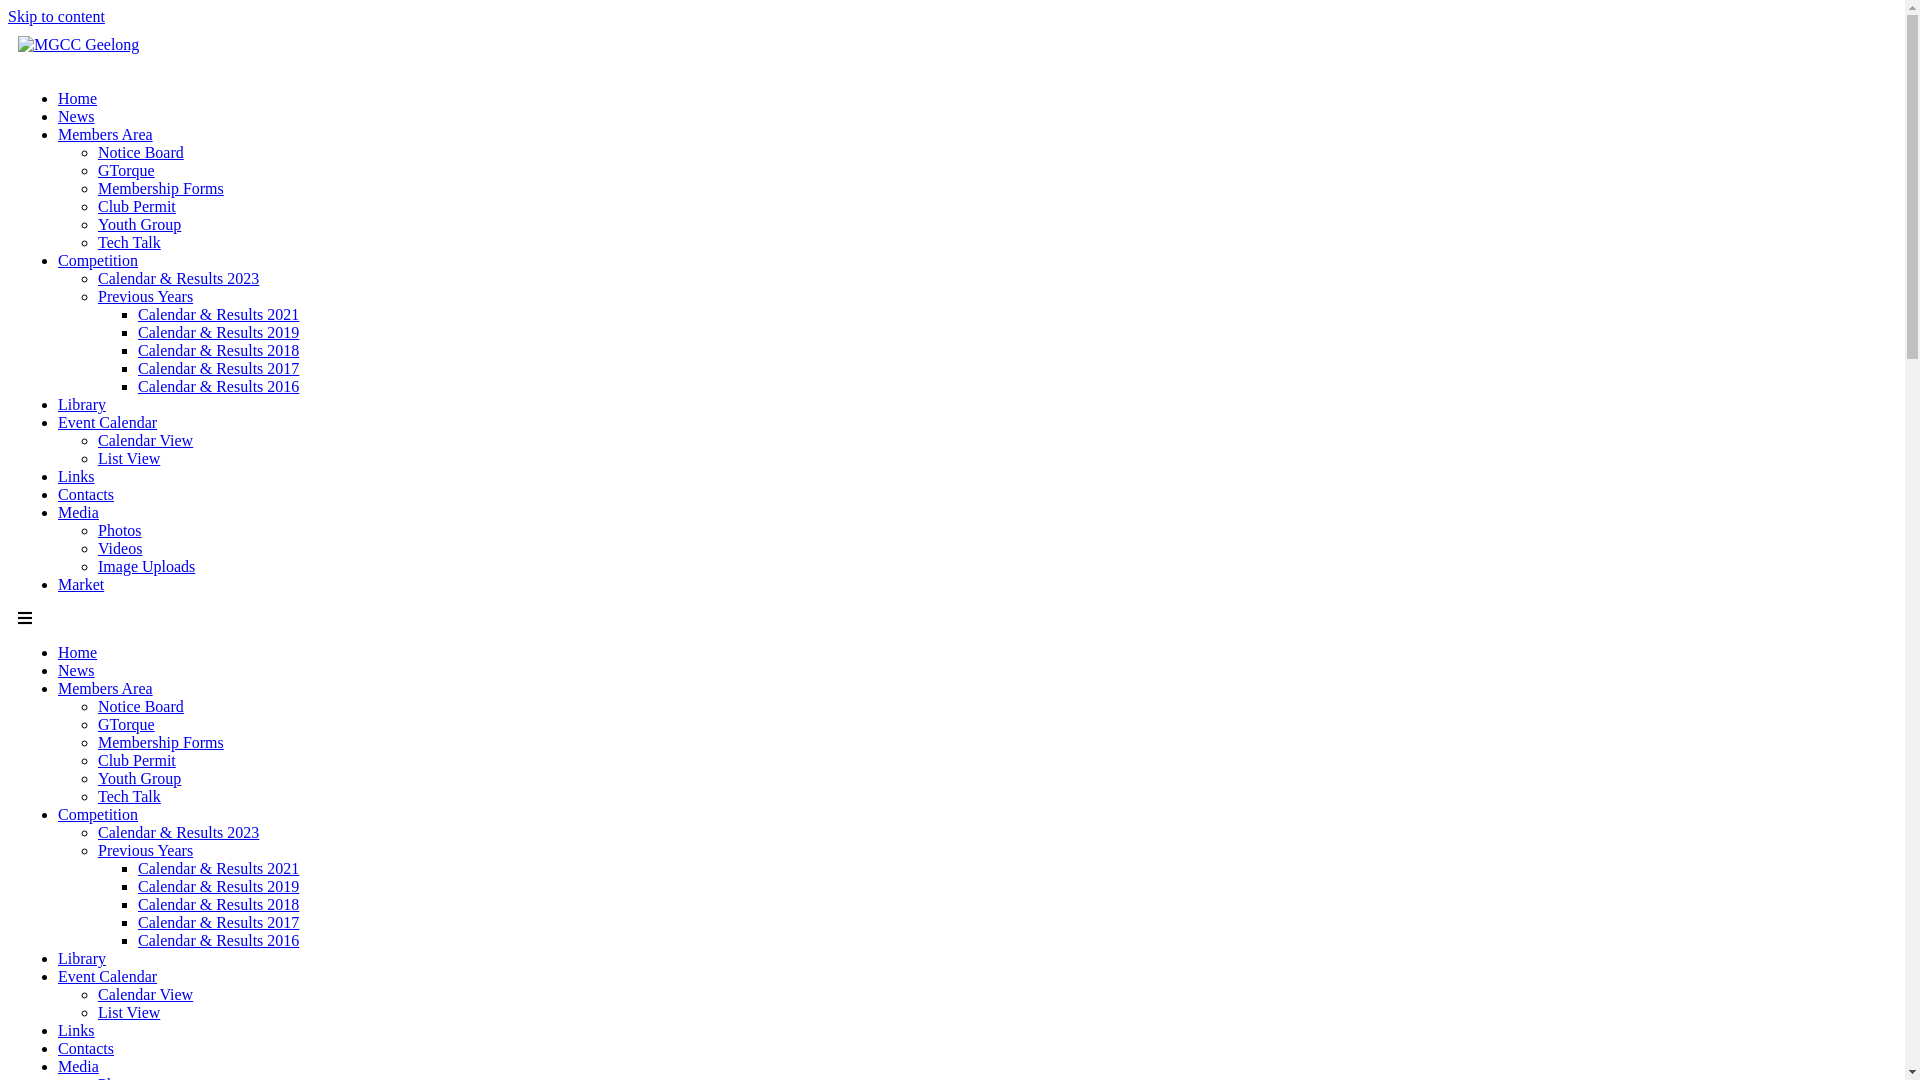 Image resolution: width=1920 pixels, height=1080 pixels. Describe the element at coordinates (120, 548) in the screenshot. I see `Videos` at that location.